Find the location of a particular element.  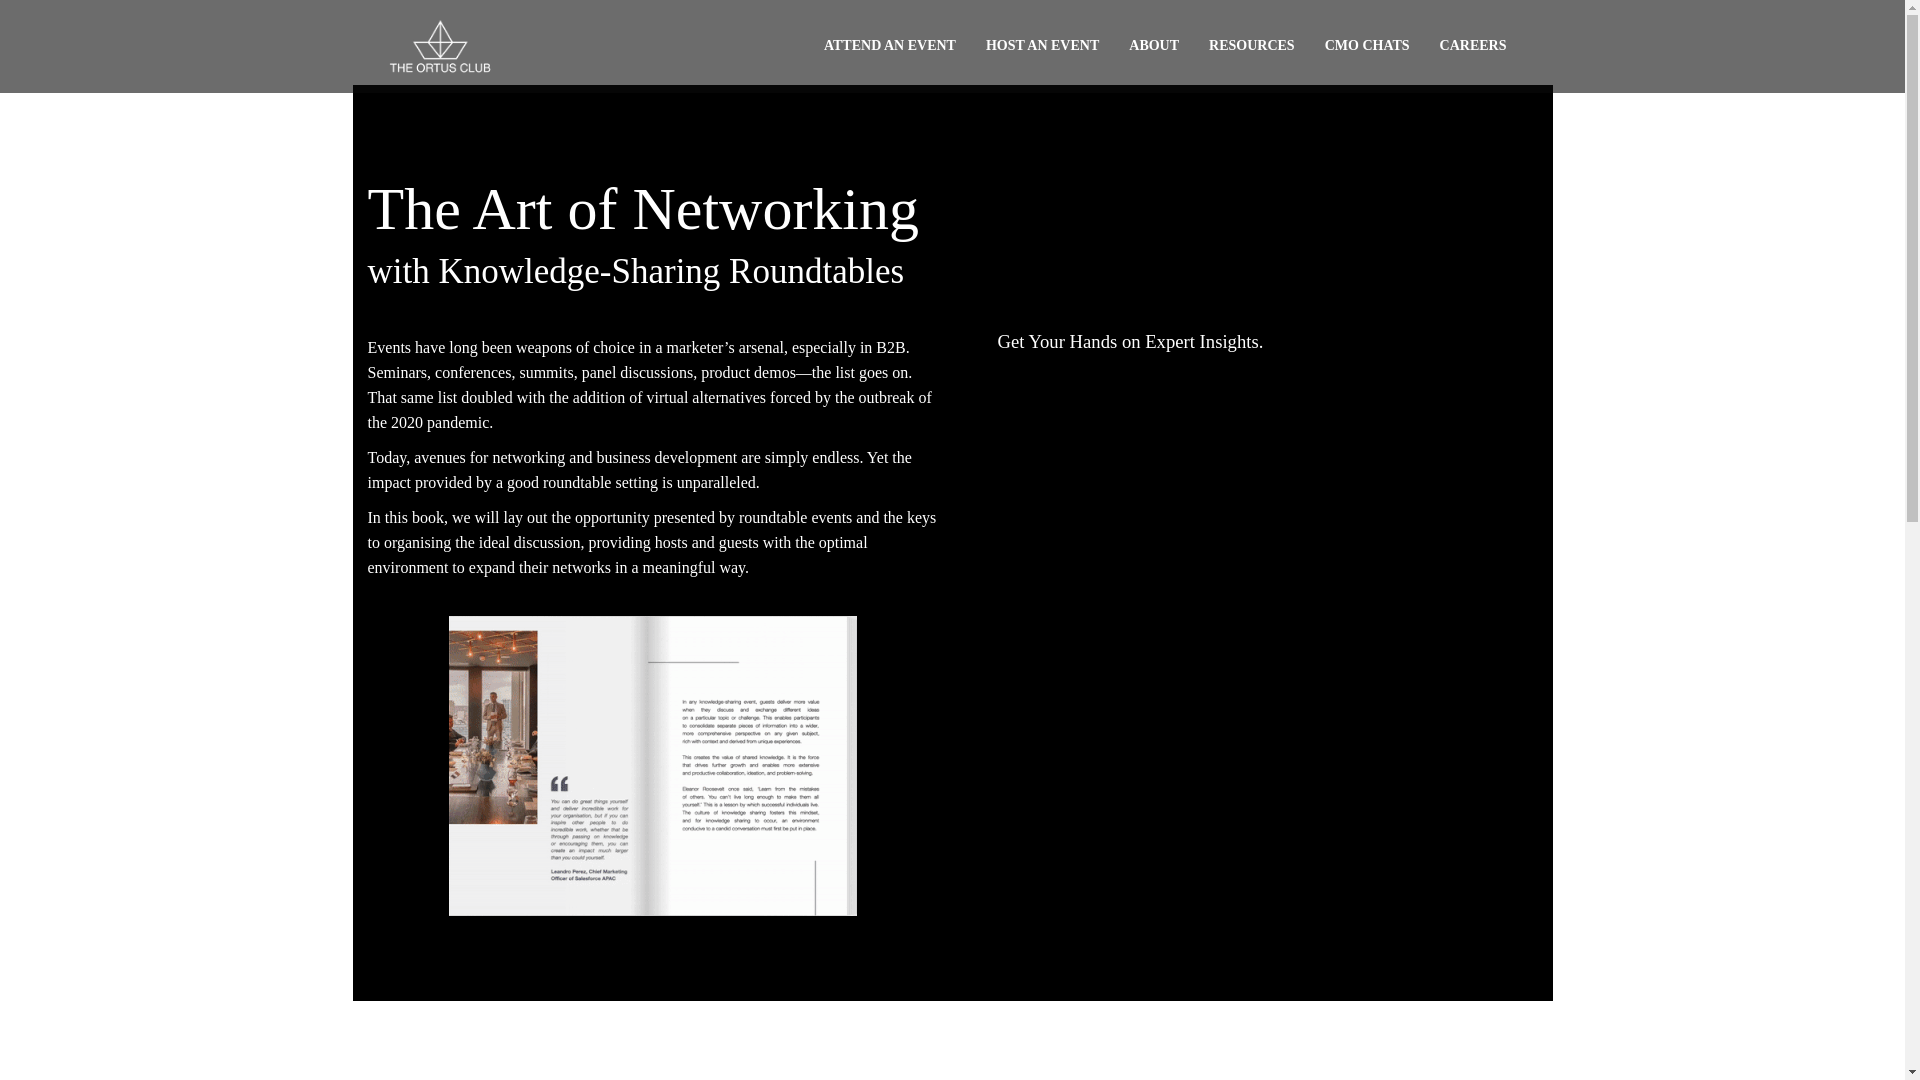

HOST AN EVENT is located at coordinates (1042, 46).